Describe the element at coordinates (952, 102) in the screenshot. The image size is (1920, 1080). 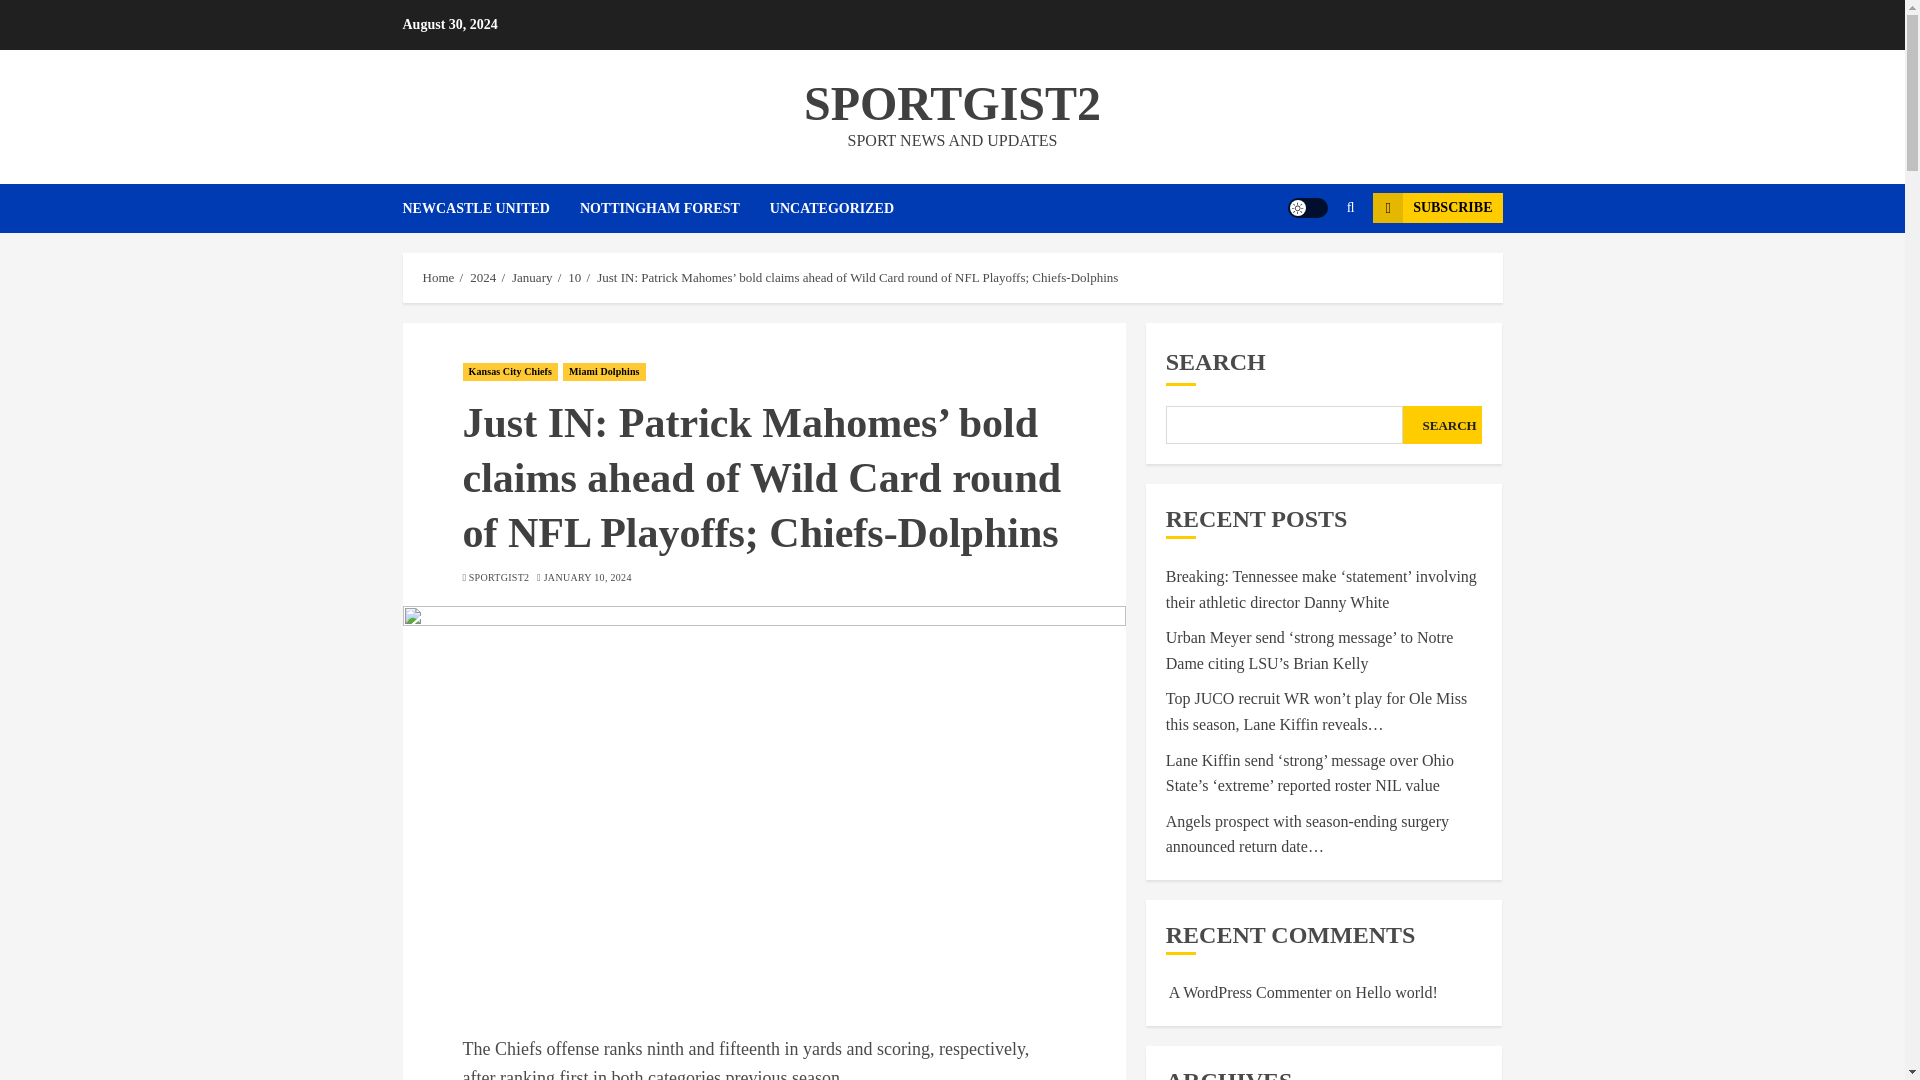
I see `SPORTGIST2` at that location.